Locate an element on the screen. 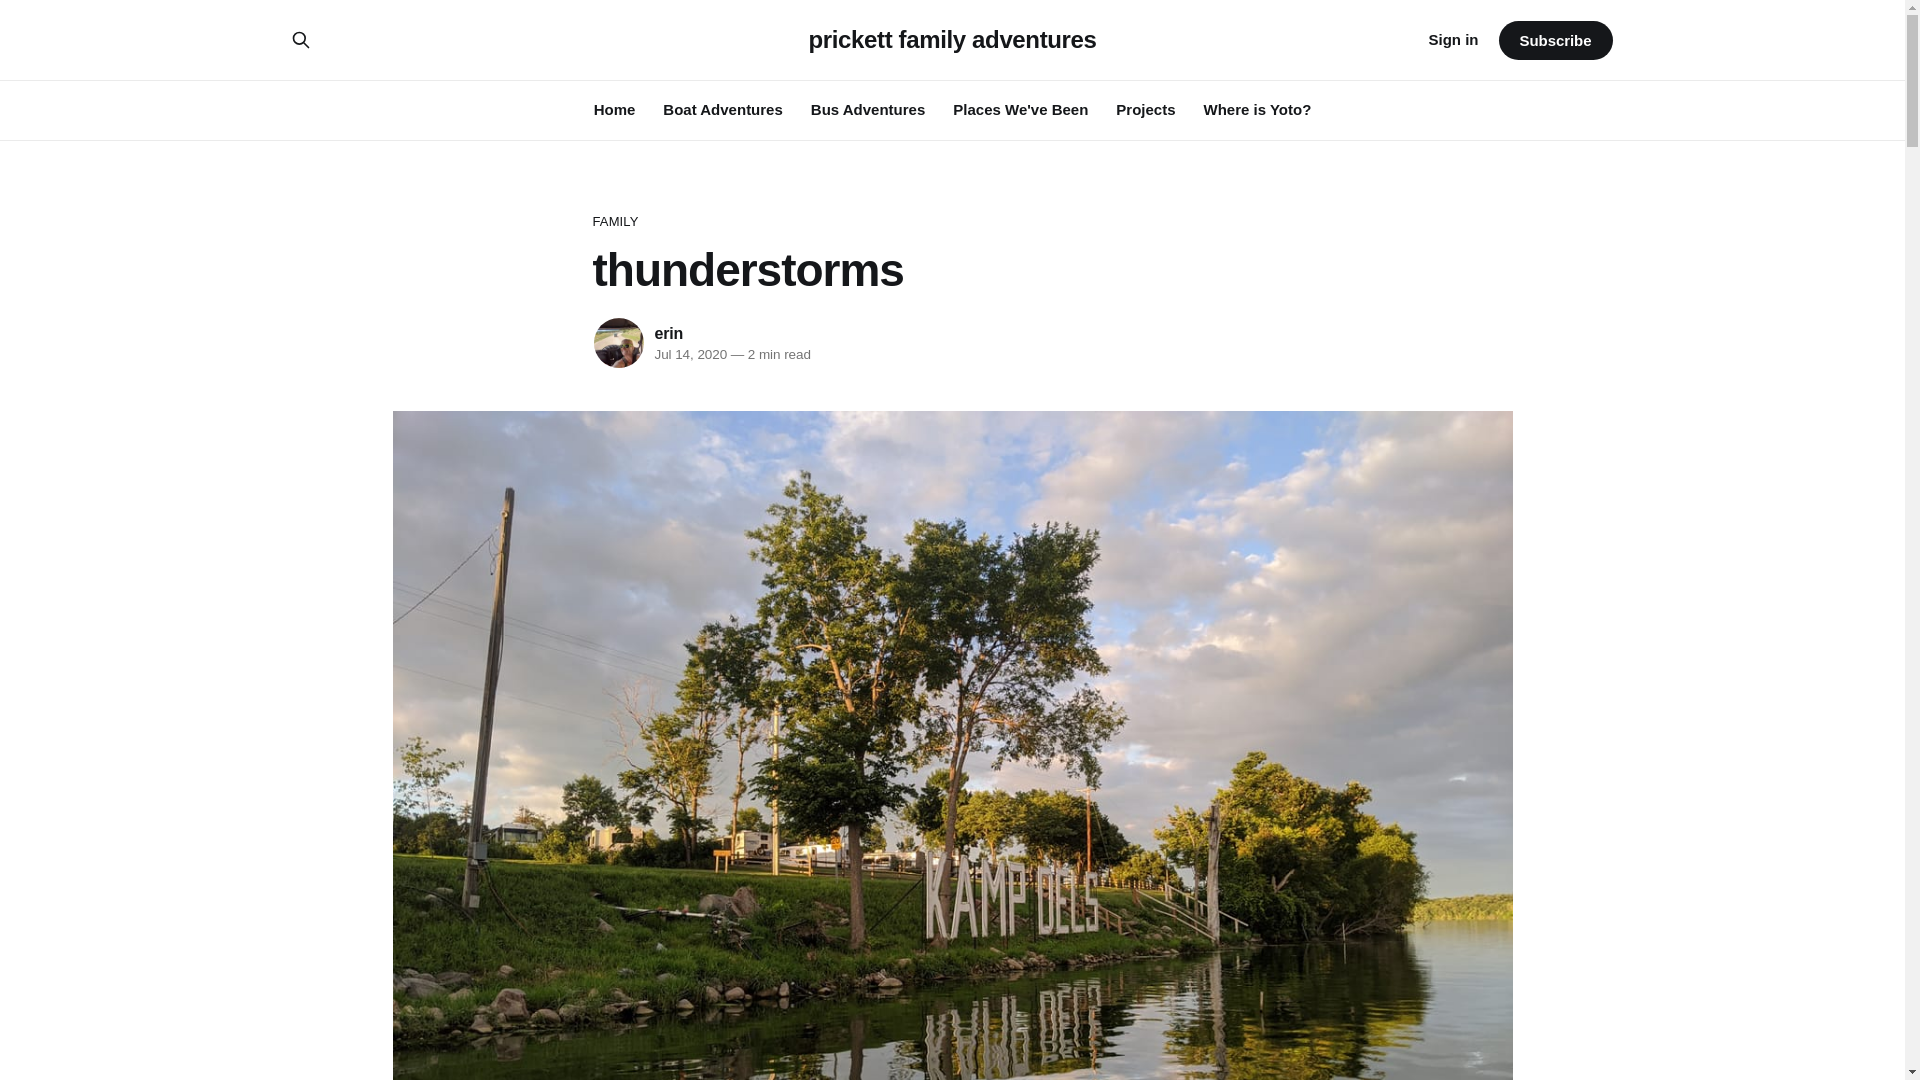 This screenshot has width=1920, height=1080. Projects is located at coordinates (1145, 109).